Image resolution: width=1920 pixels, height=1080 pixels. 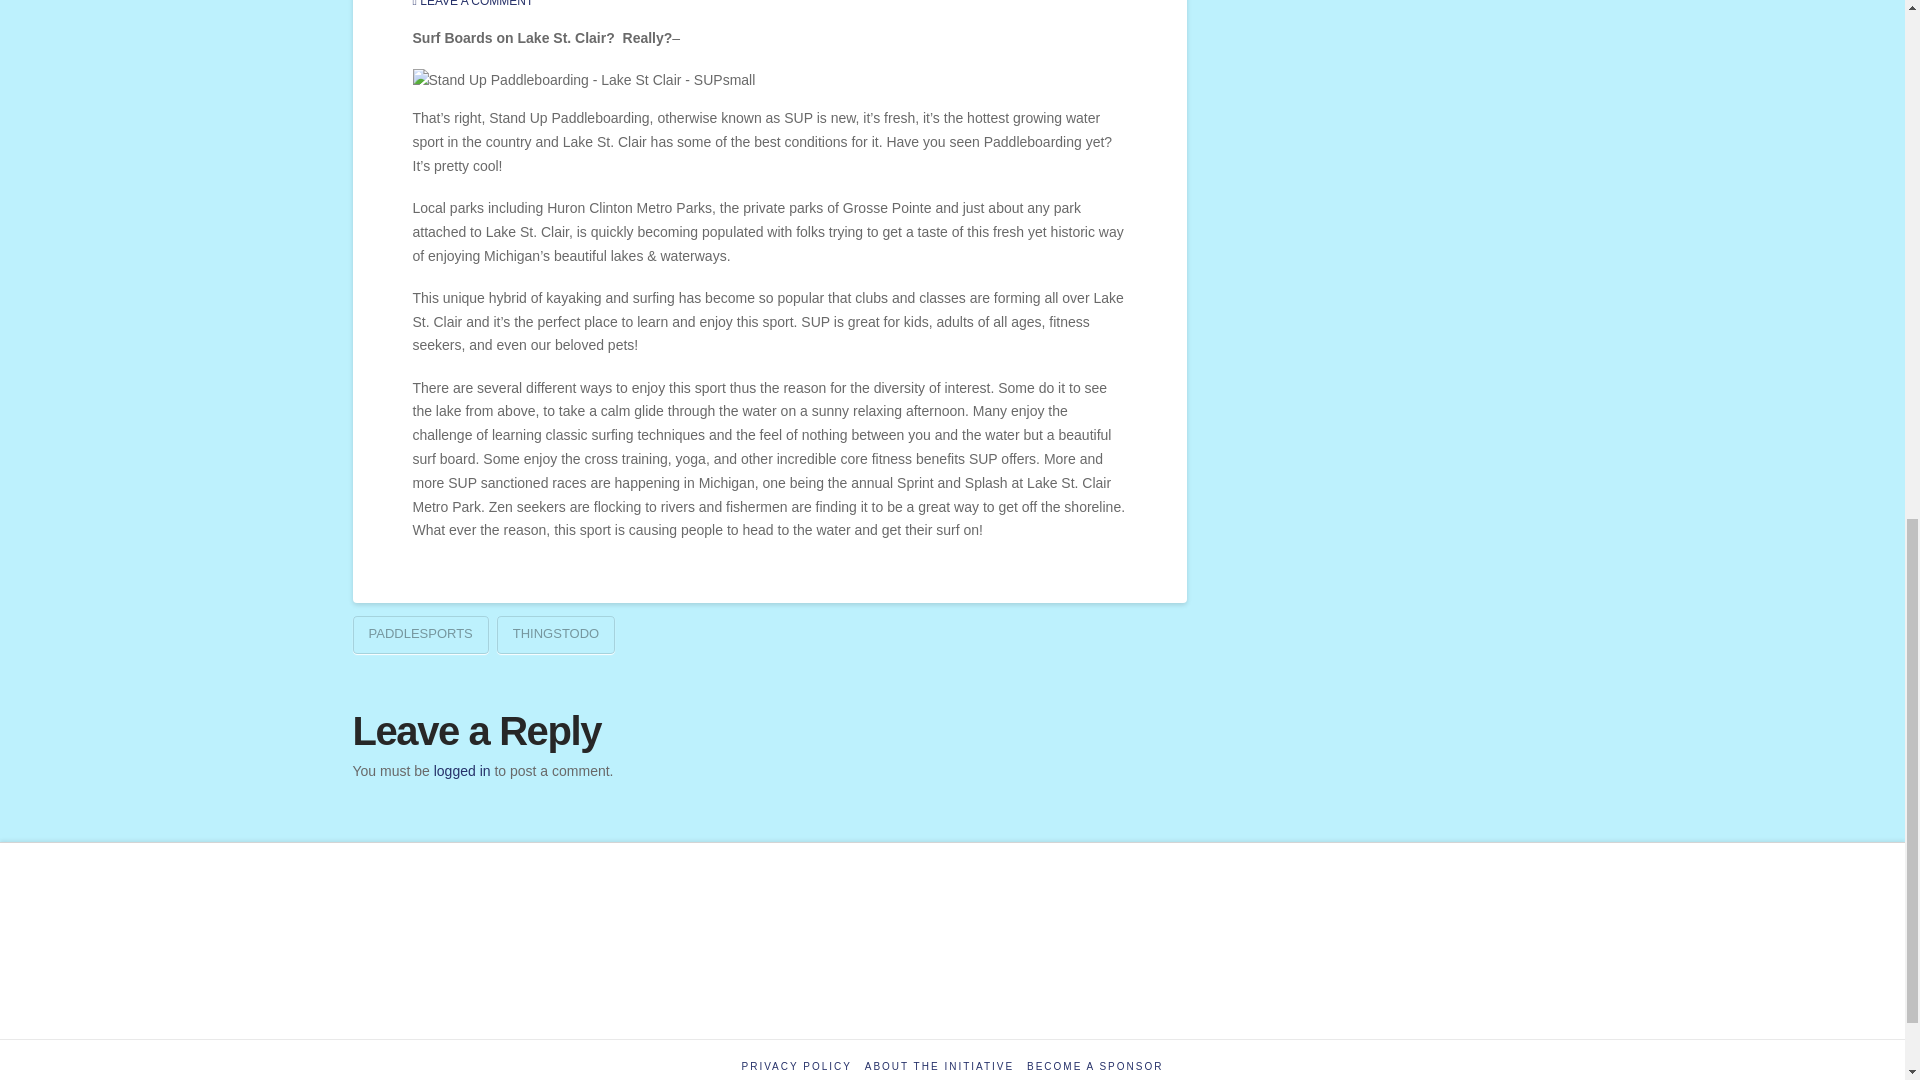 I want to click on BECOME A SPONSOR, so click(x=1095, y=1066).